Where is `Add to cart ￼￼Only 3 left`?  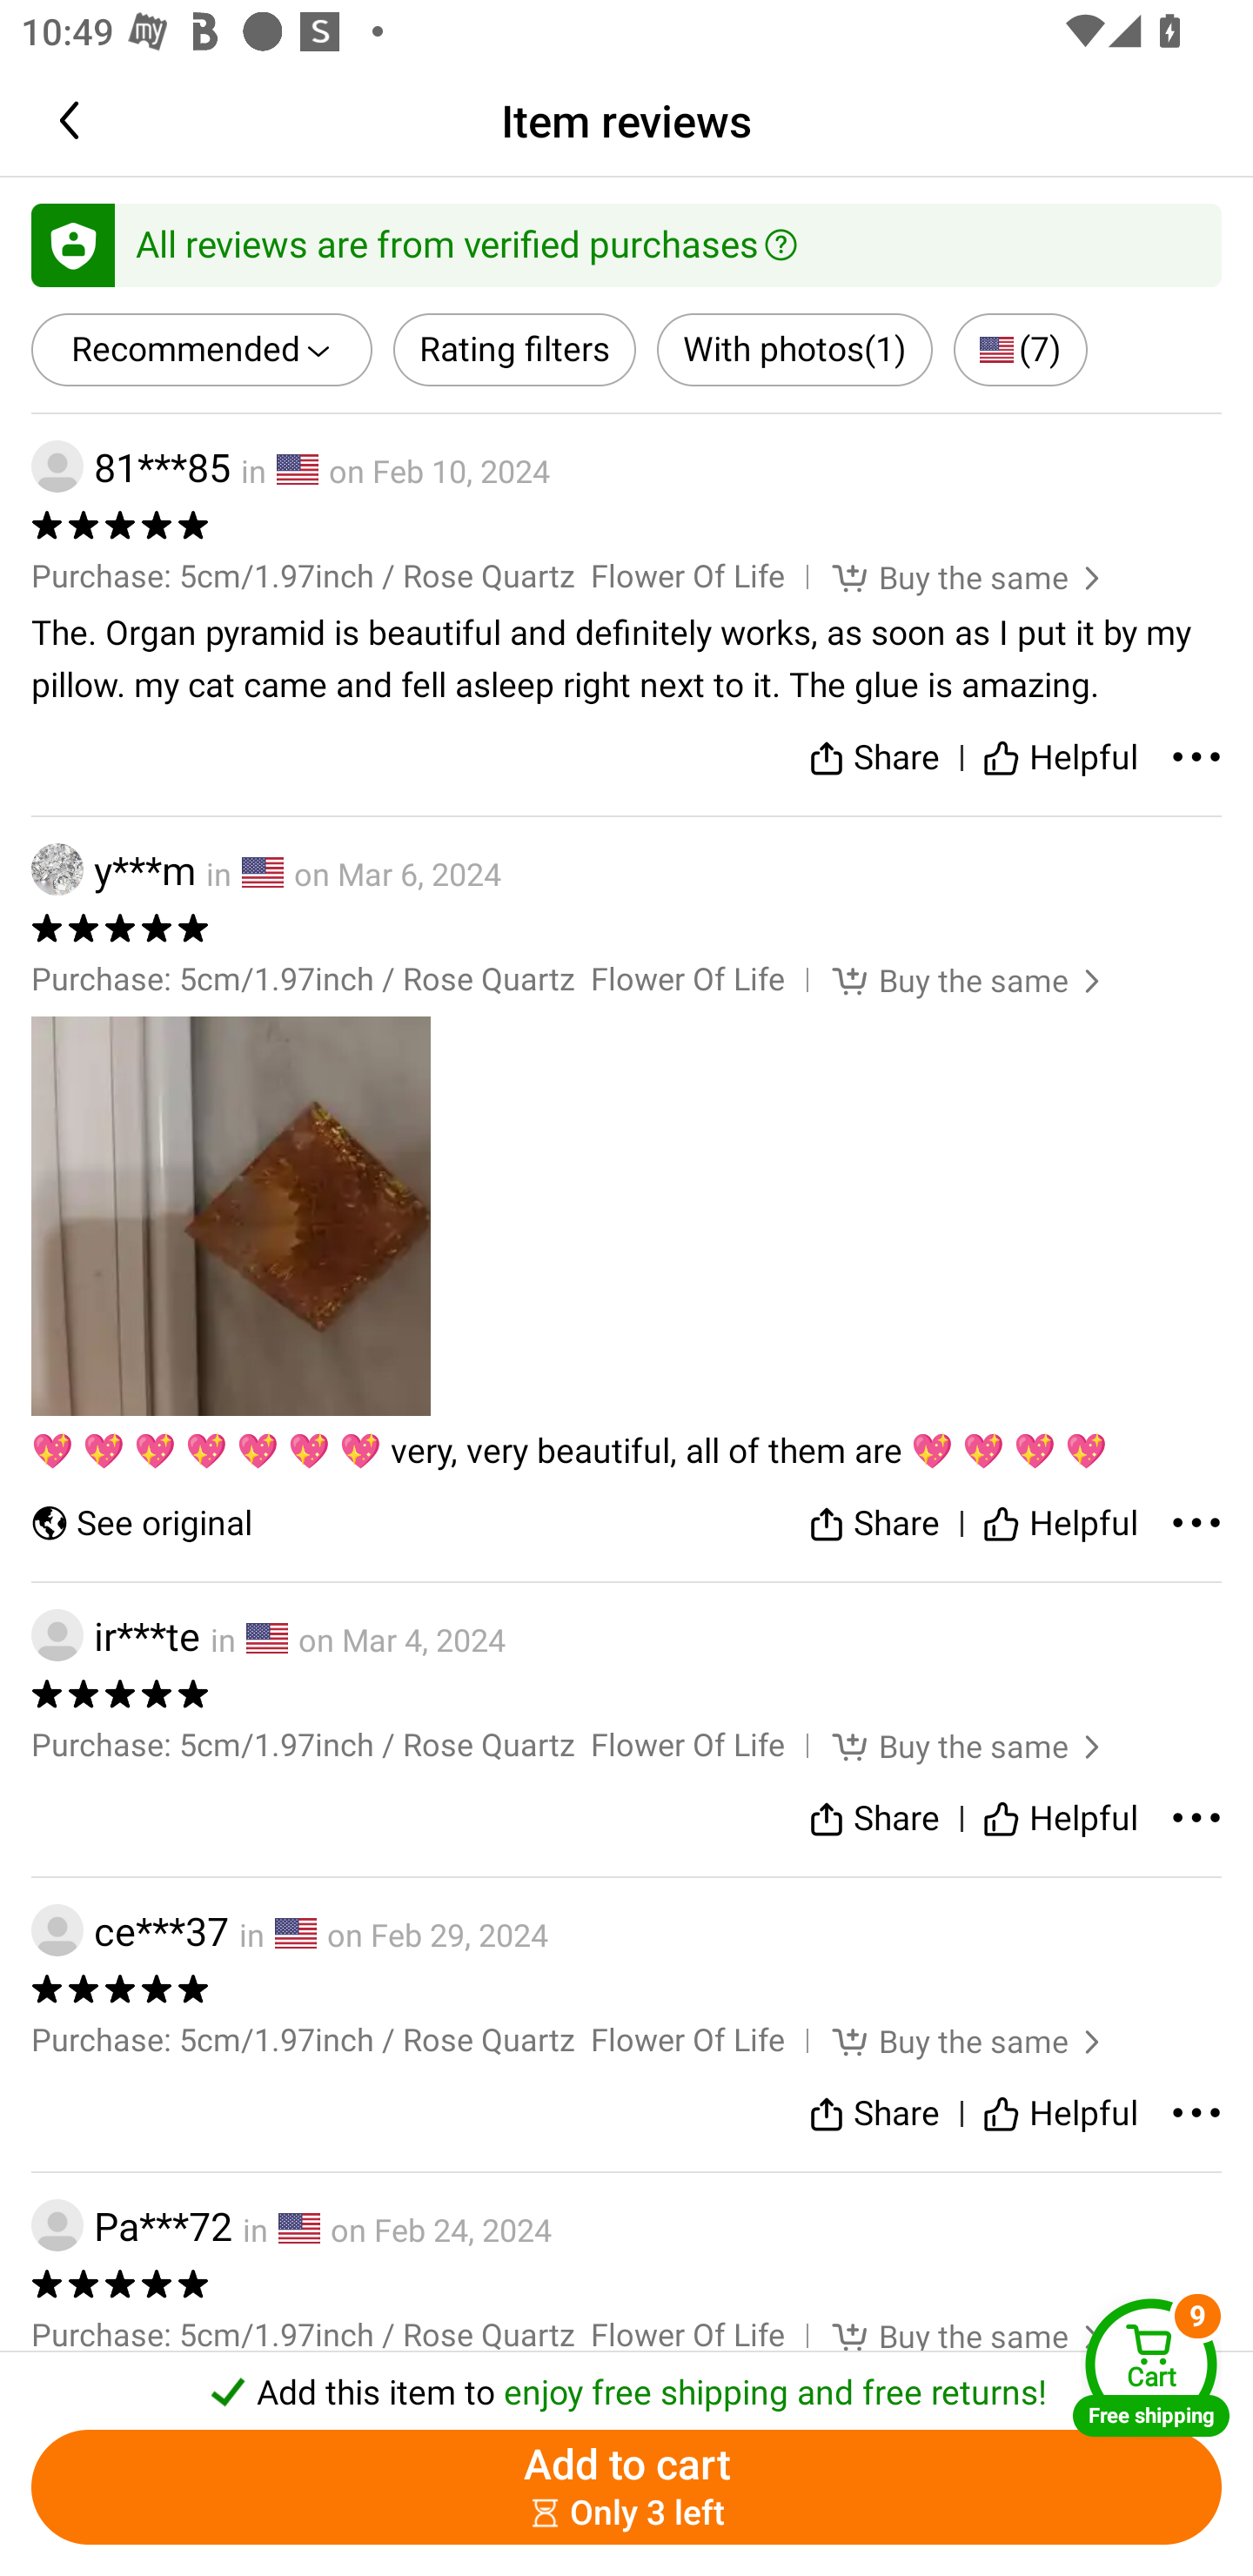 Add to cart ￼￼Only 3 left is located at coordinates (626, 2487).